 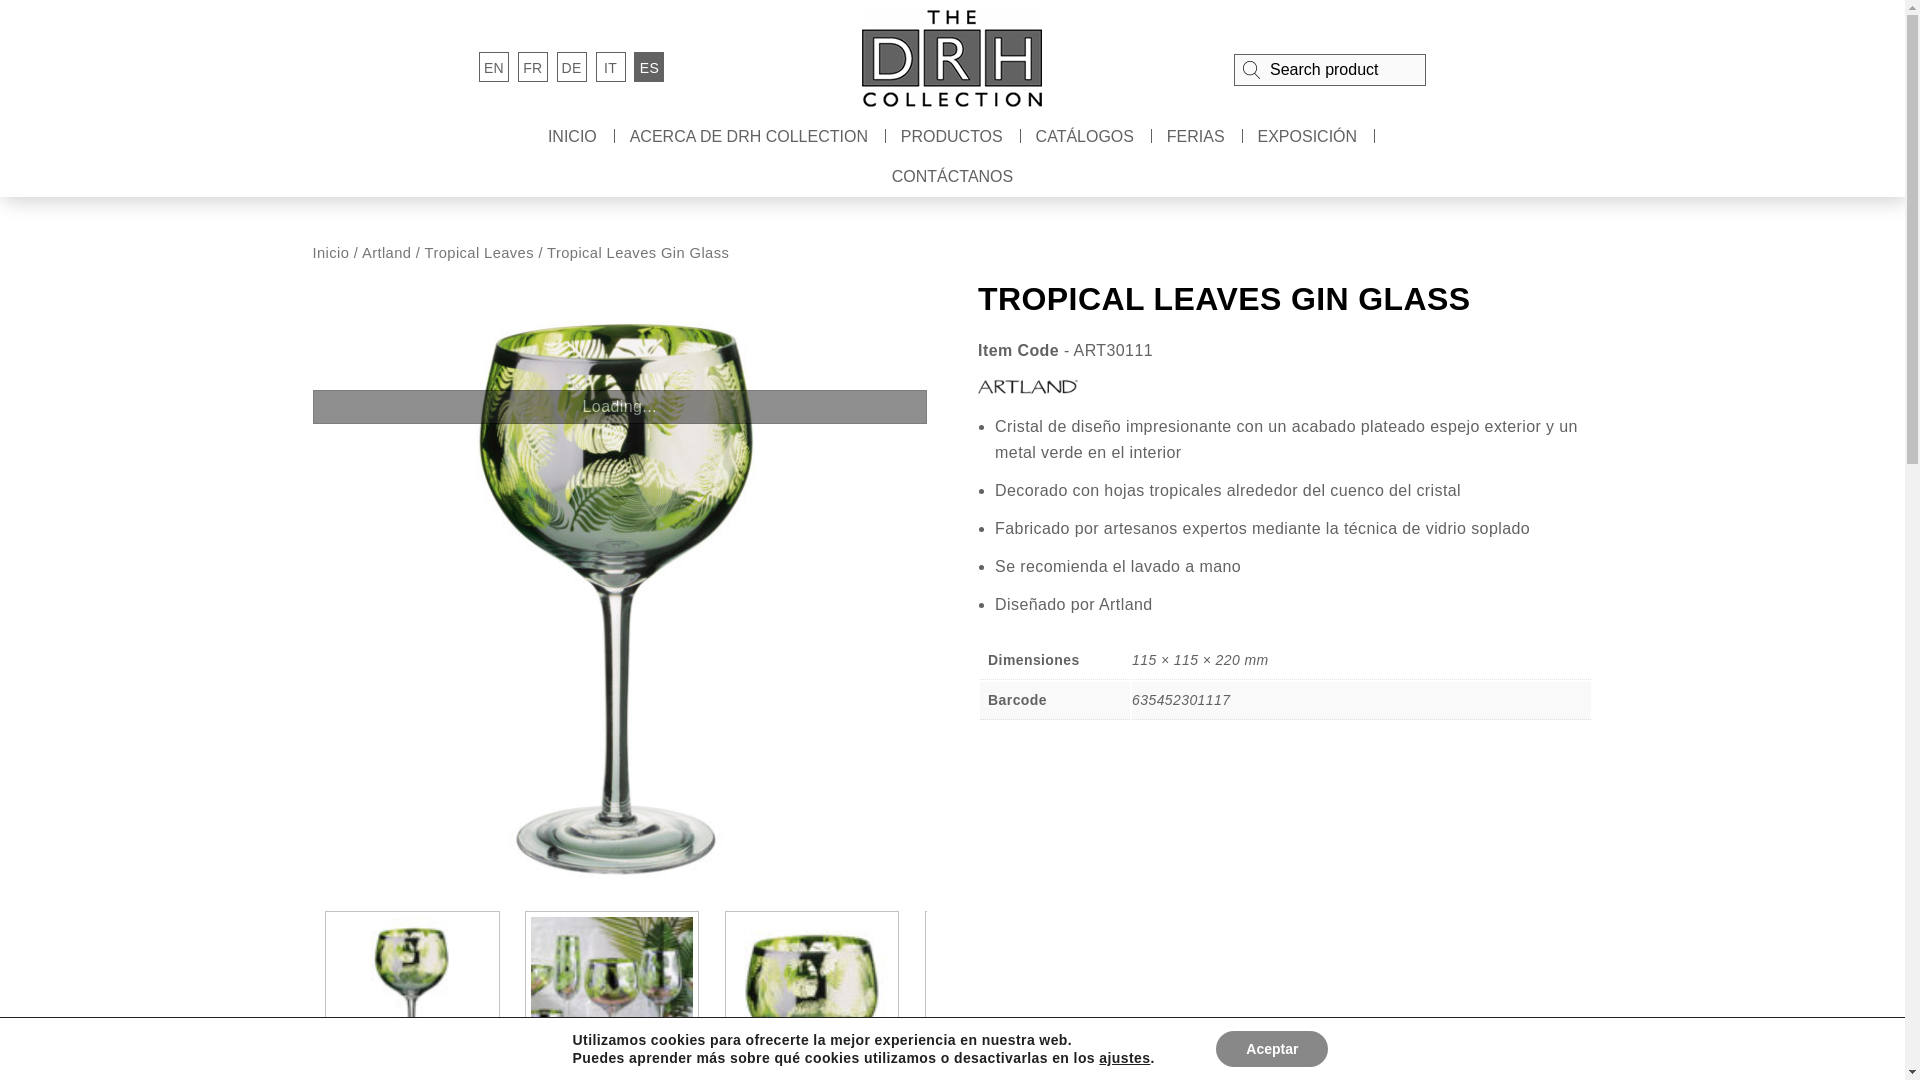 I want to click on FERIAS, so click(x=1196, y=136).